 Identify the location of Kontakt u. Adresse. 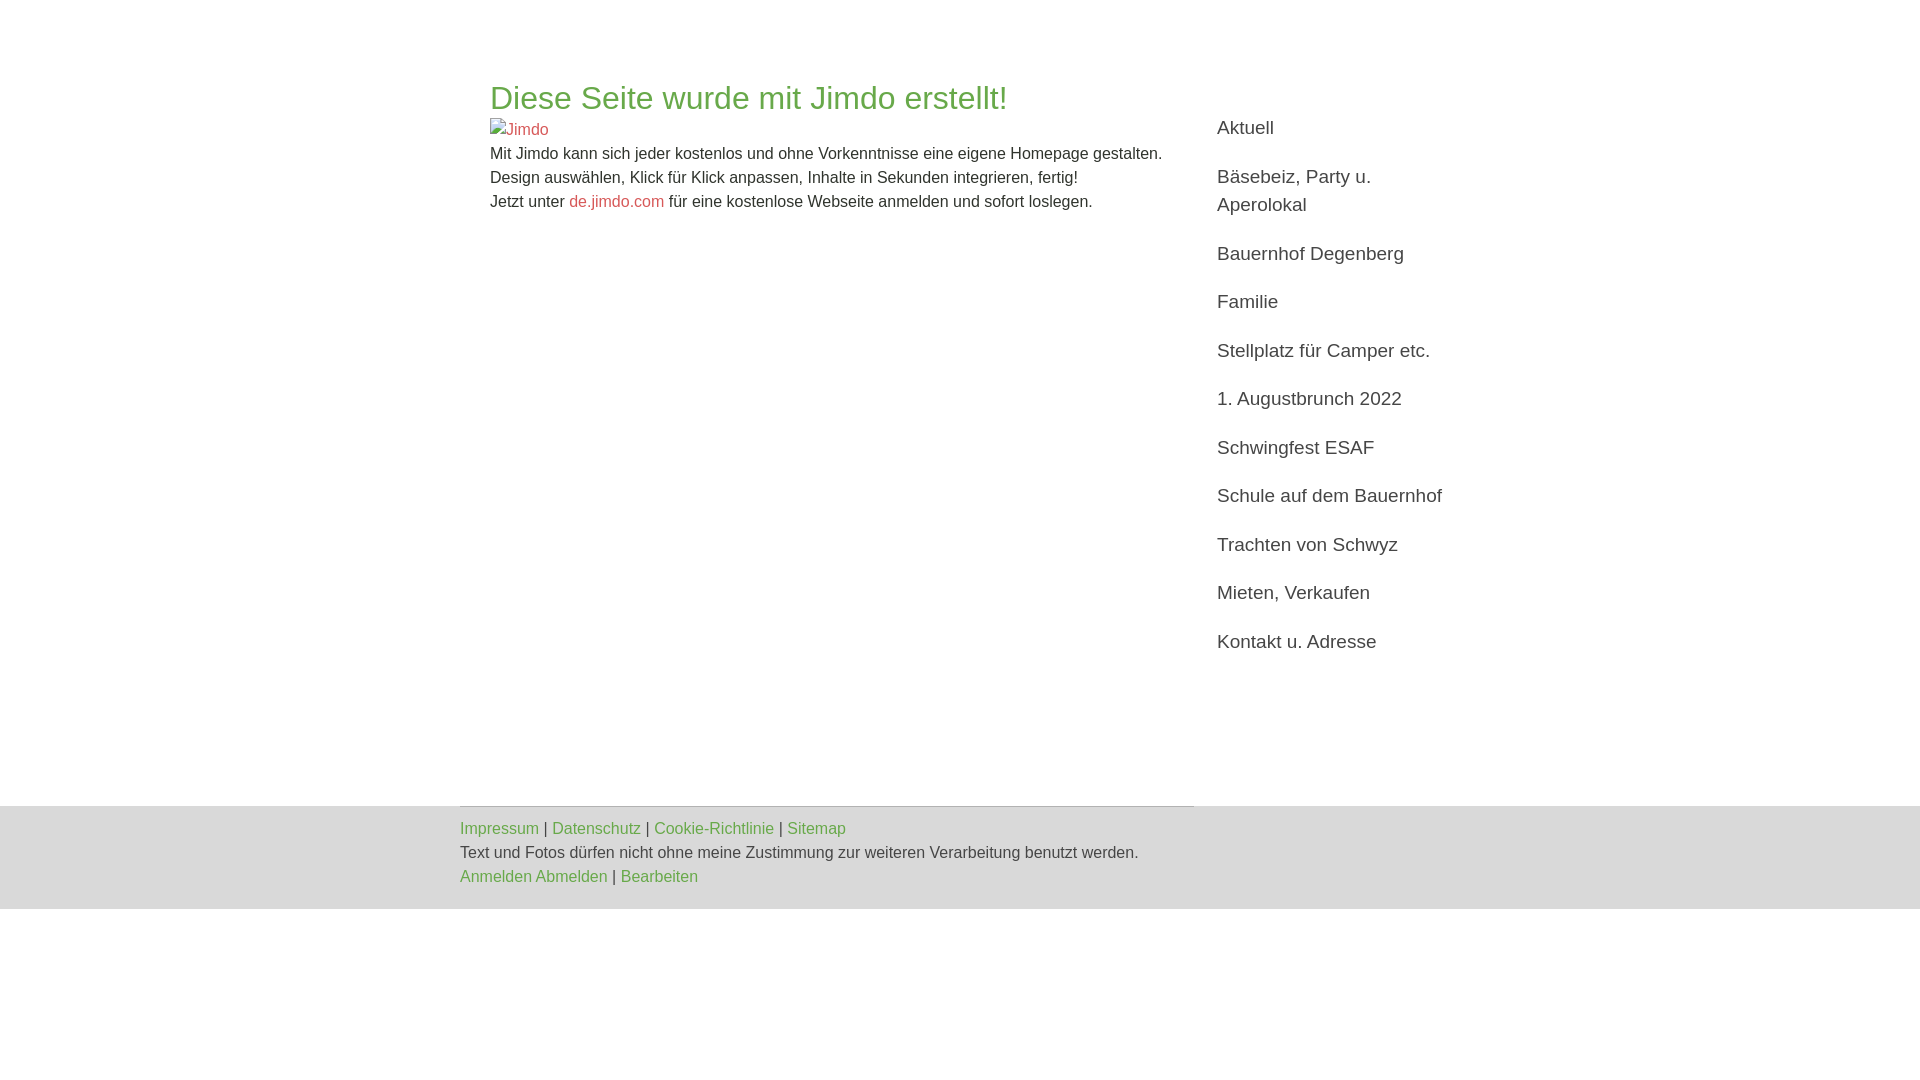
(1330, 642).